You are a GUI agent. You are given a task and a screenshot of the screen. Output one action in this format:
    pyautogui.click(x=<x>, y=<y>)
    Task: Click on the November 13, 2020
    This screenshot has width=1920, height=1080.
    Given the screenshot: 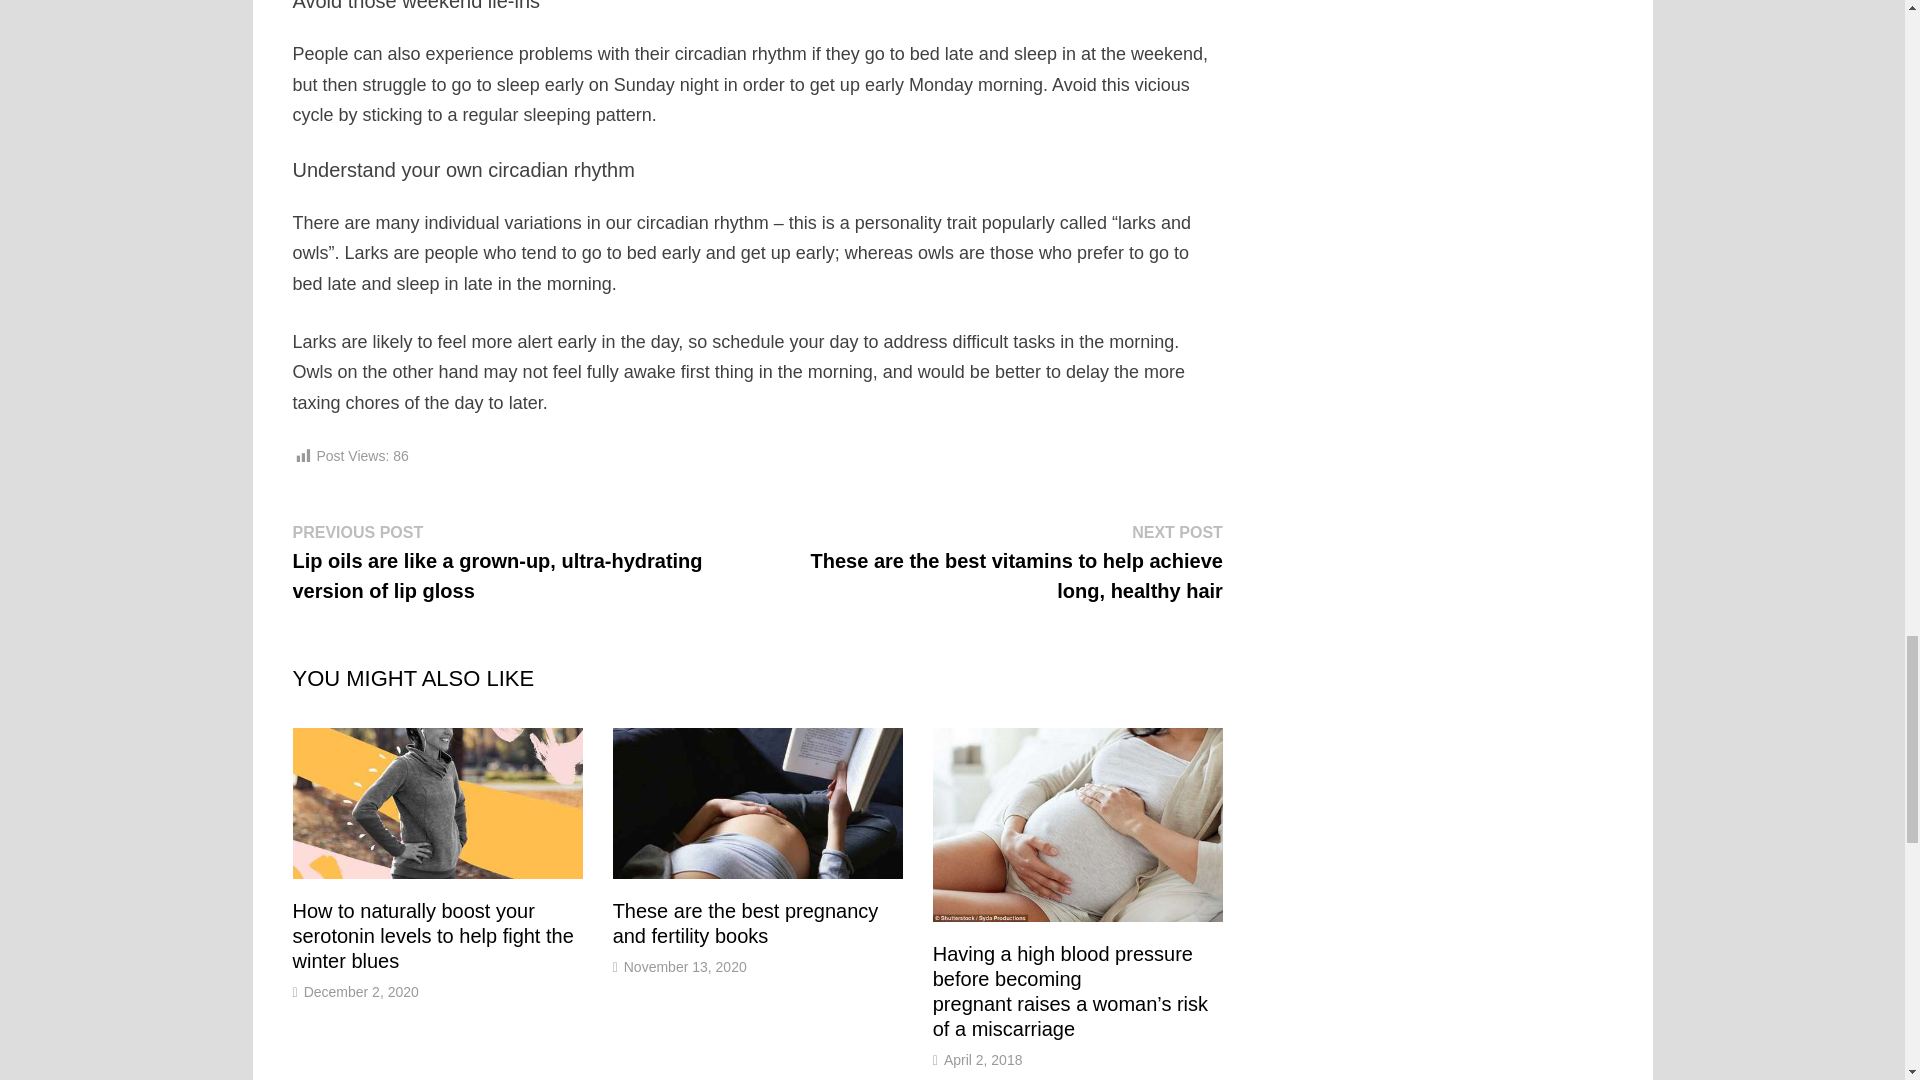 What is the action you would take?
    pyautogui.click(x=685, y=967)
    